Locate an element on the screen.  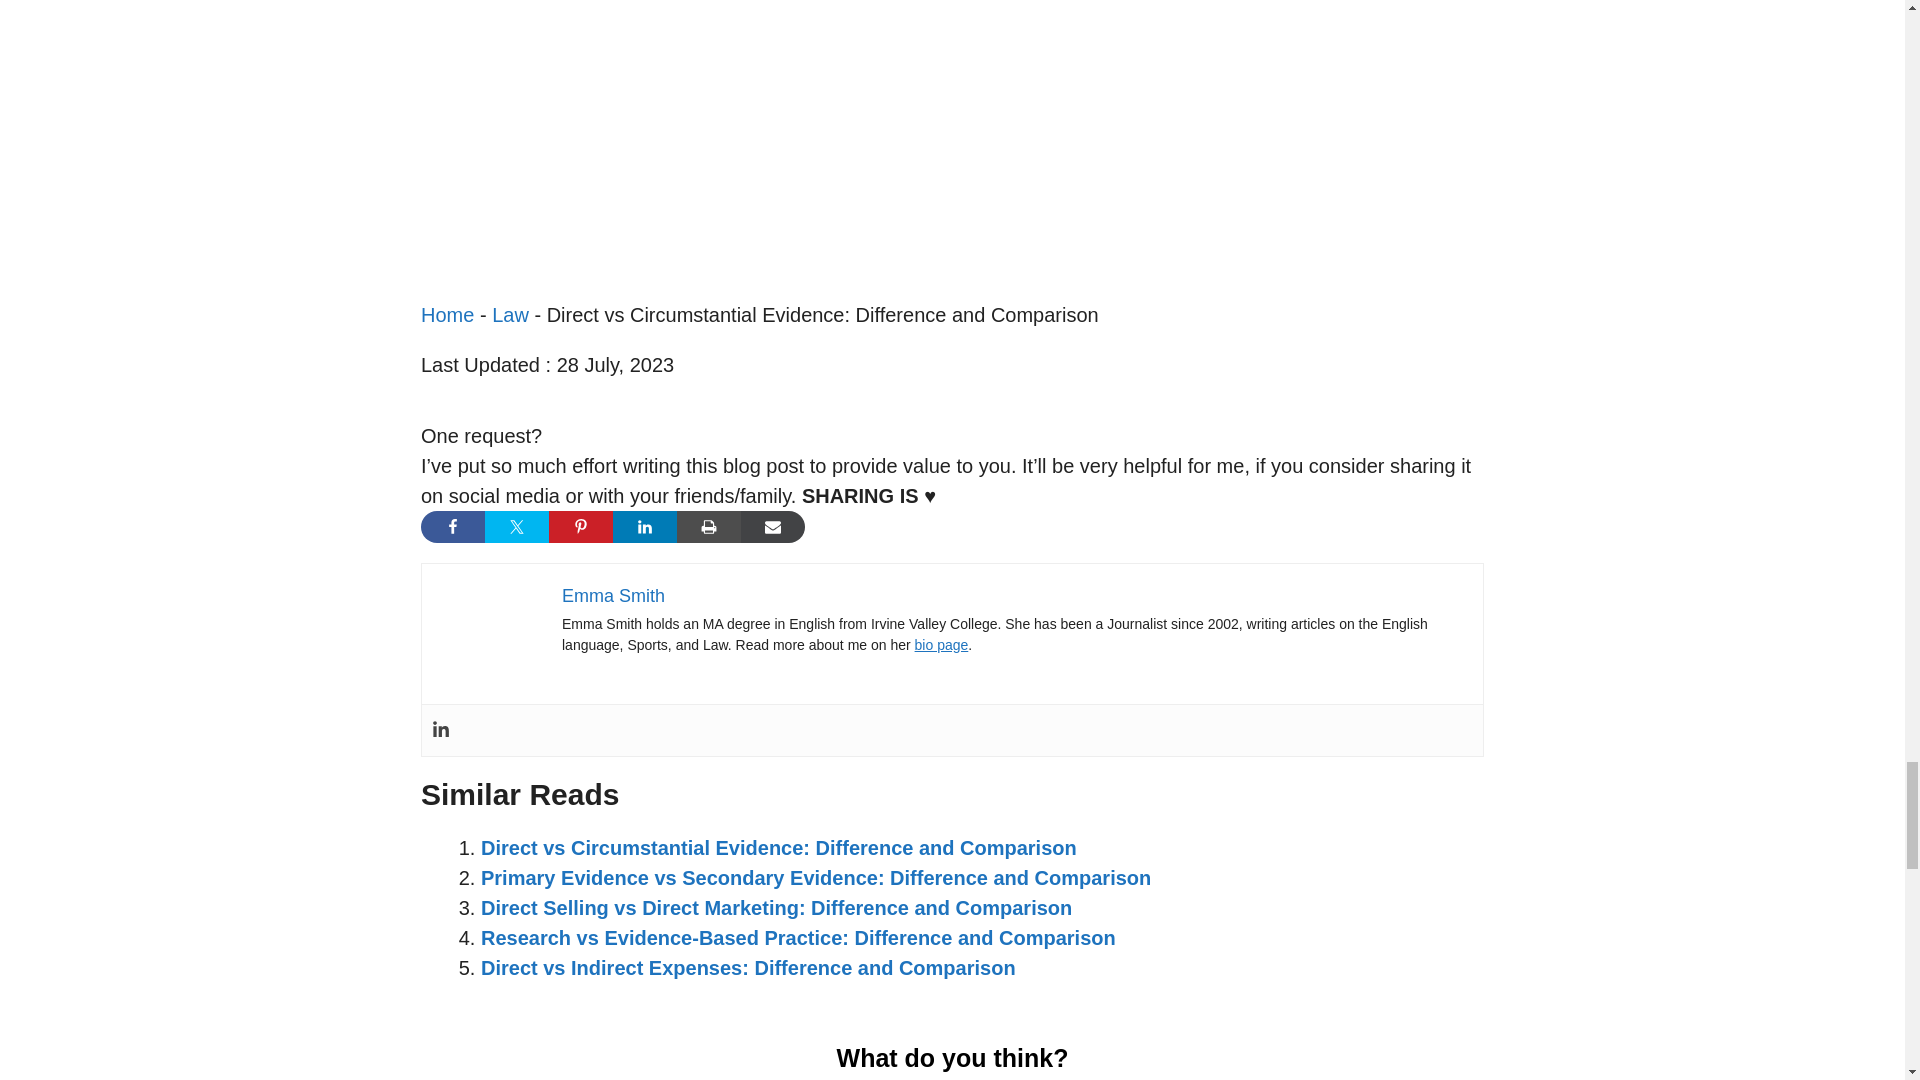
Share on Pinterest is located at coordinates (580, 526).